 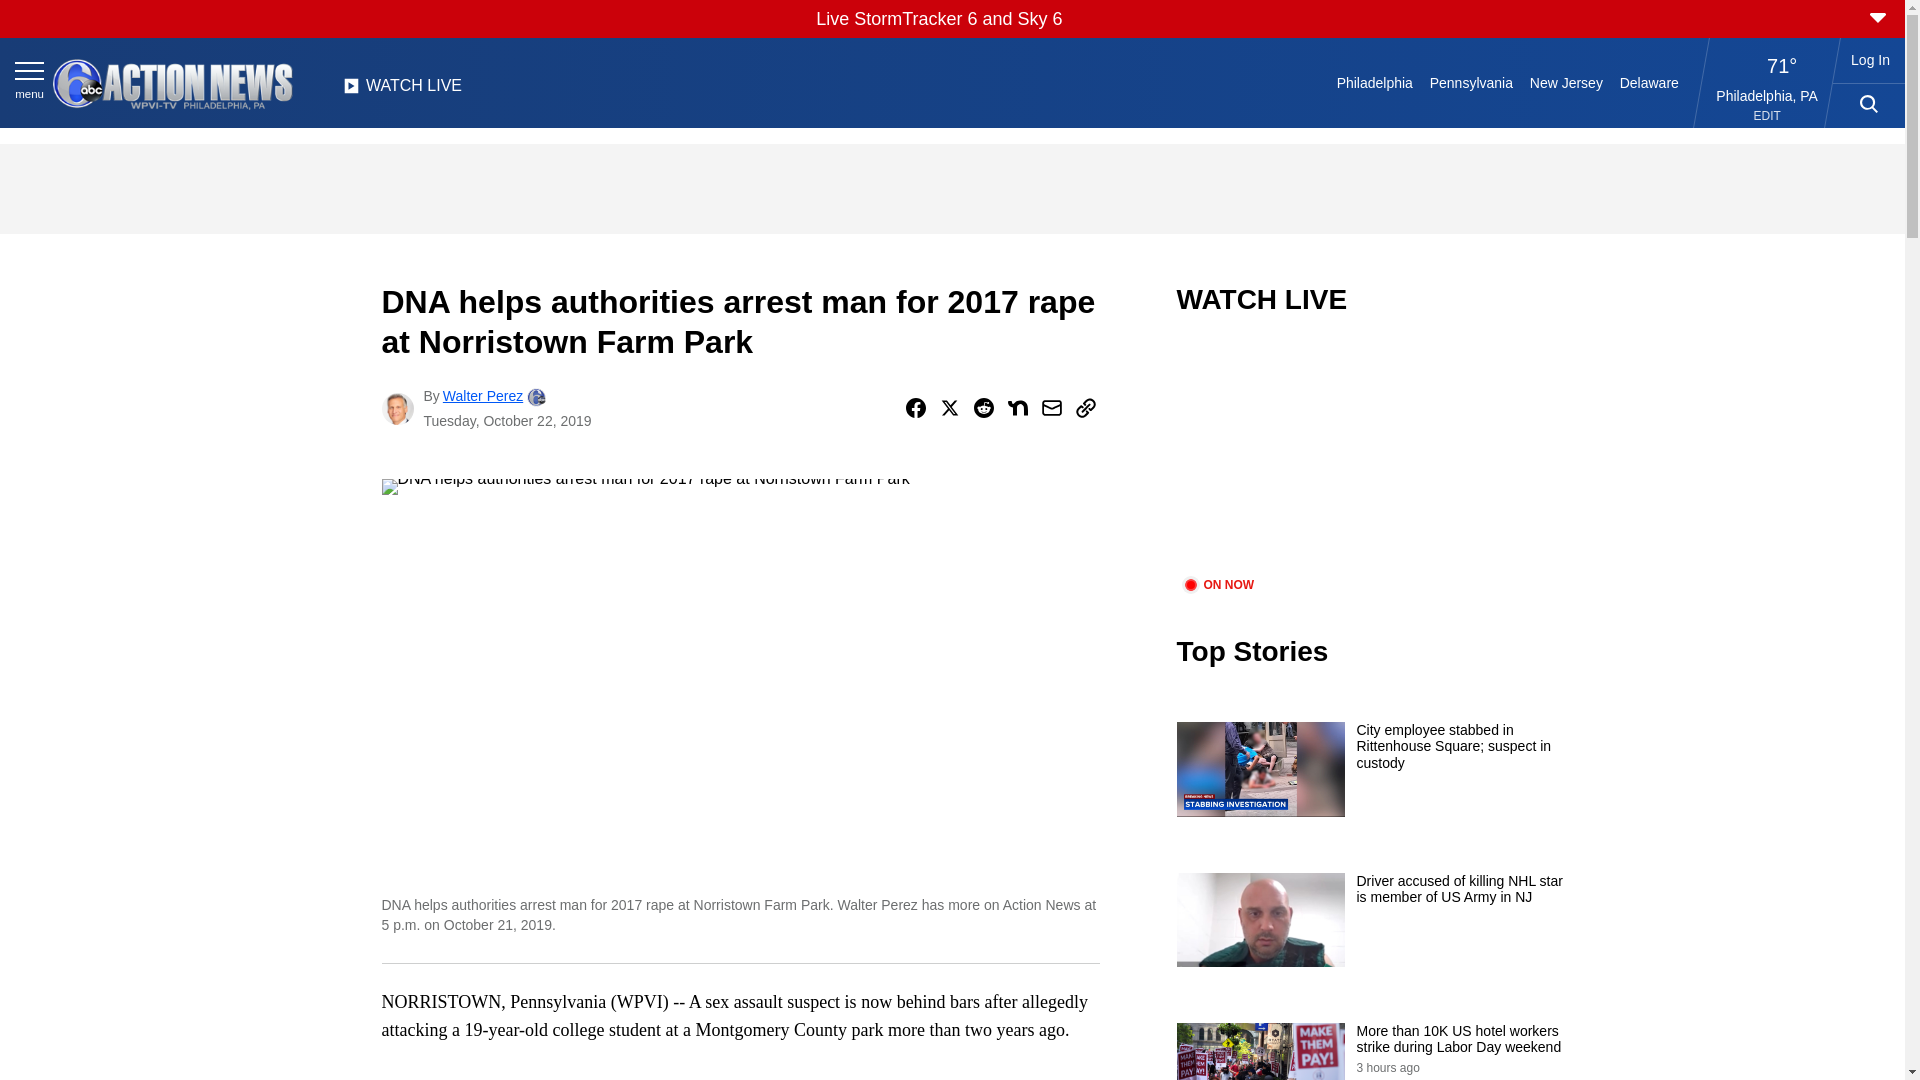 I want to click on Delaware, so click(x=1648, y=82).